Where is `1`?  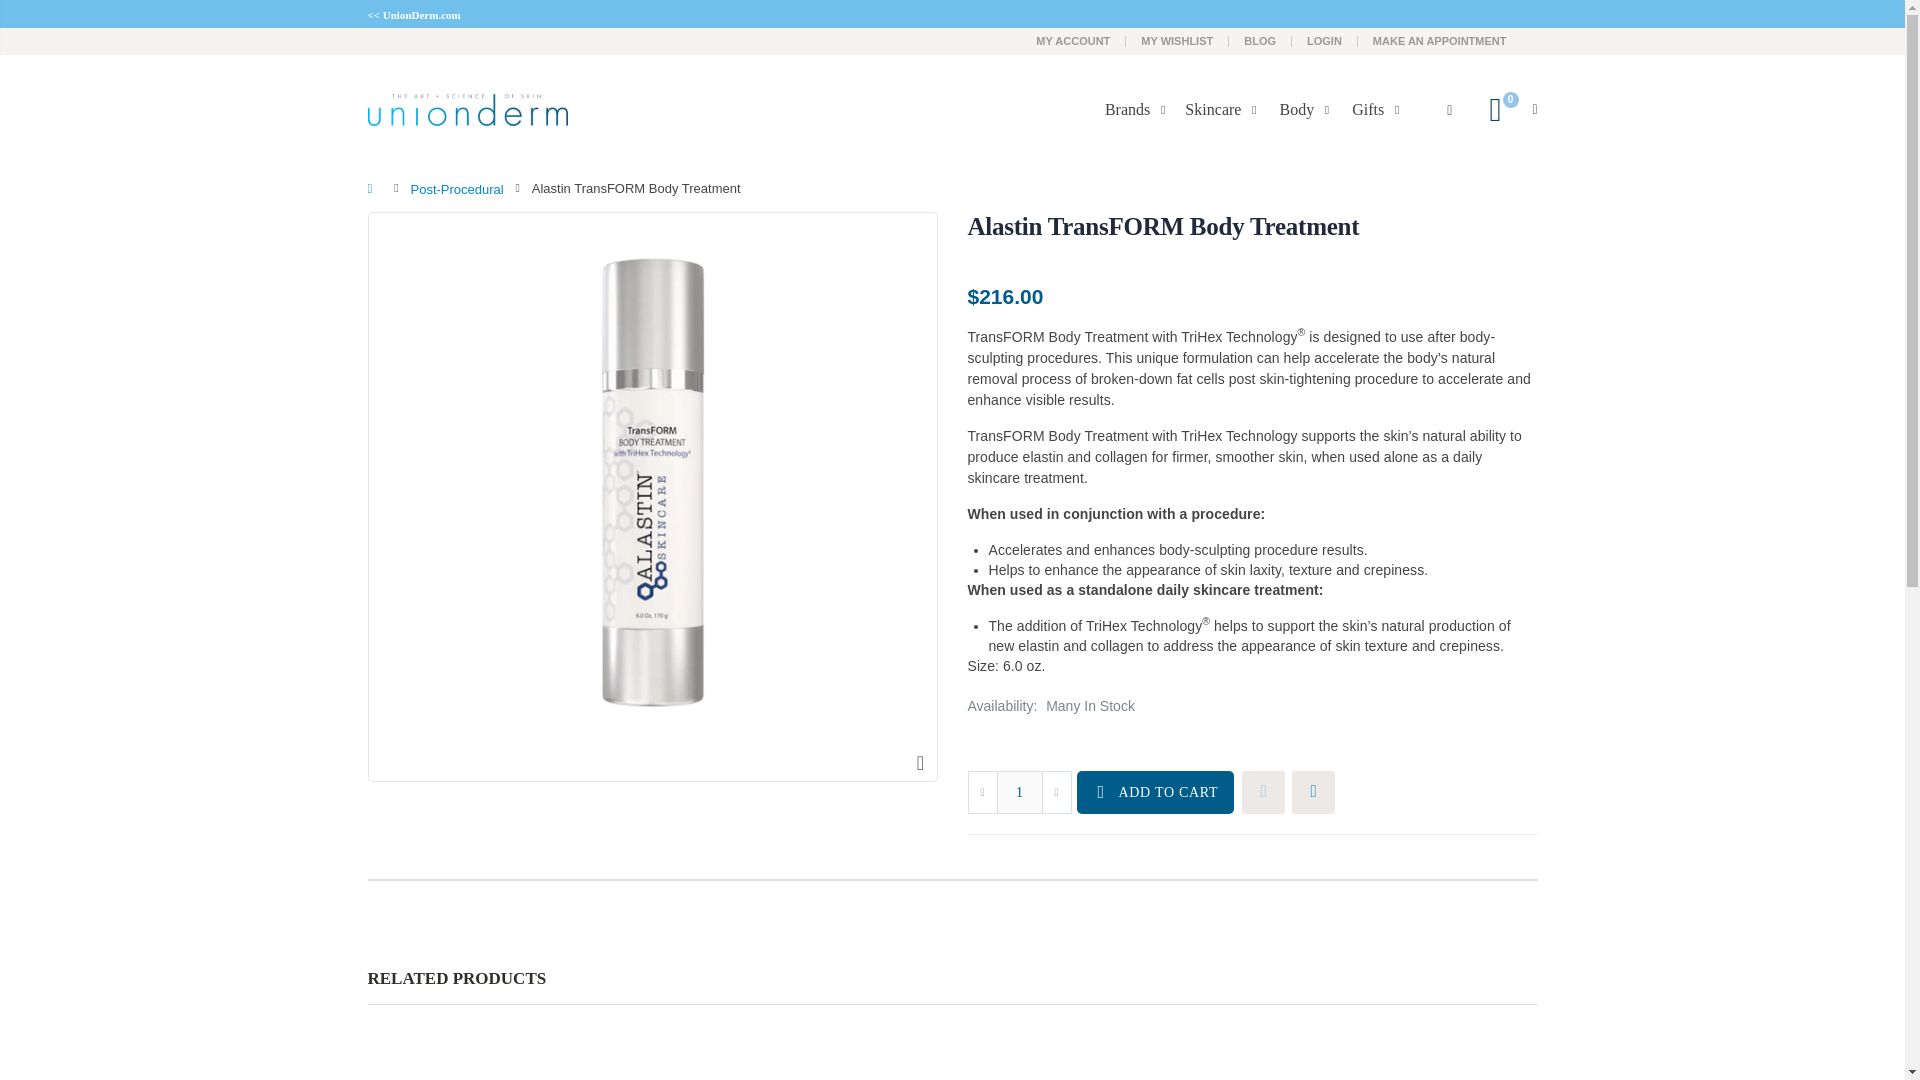
1 is located at coordinates (1019, 792).